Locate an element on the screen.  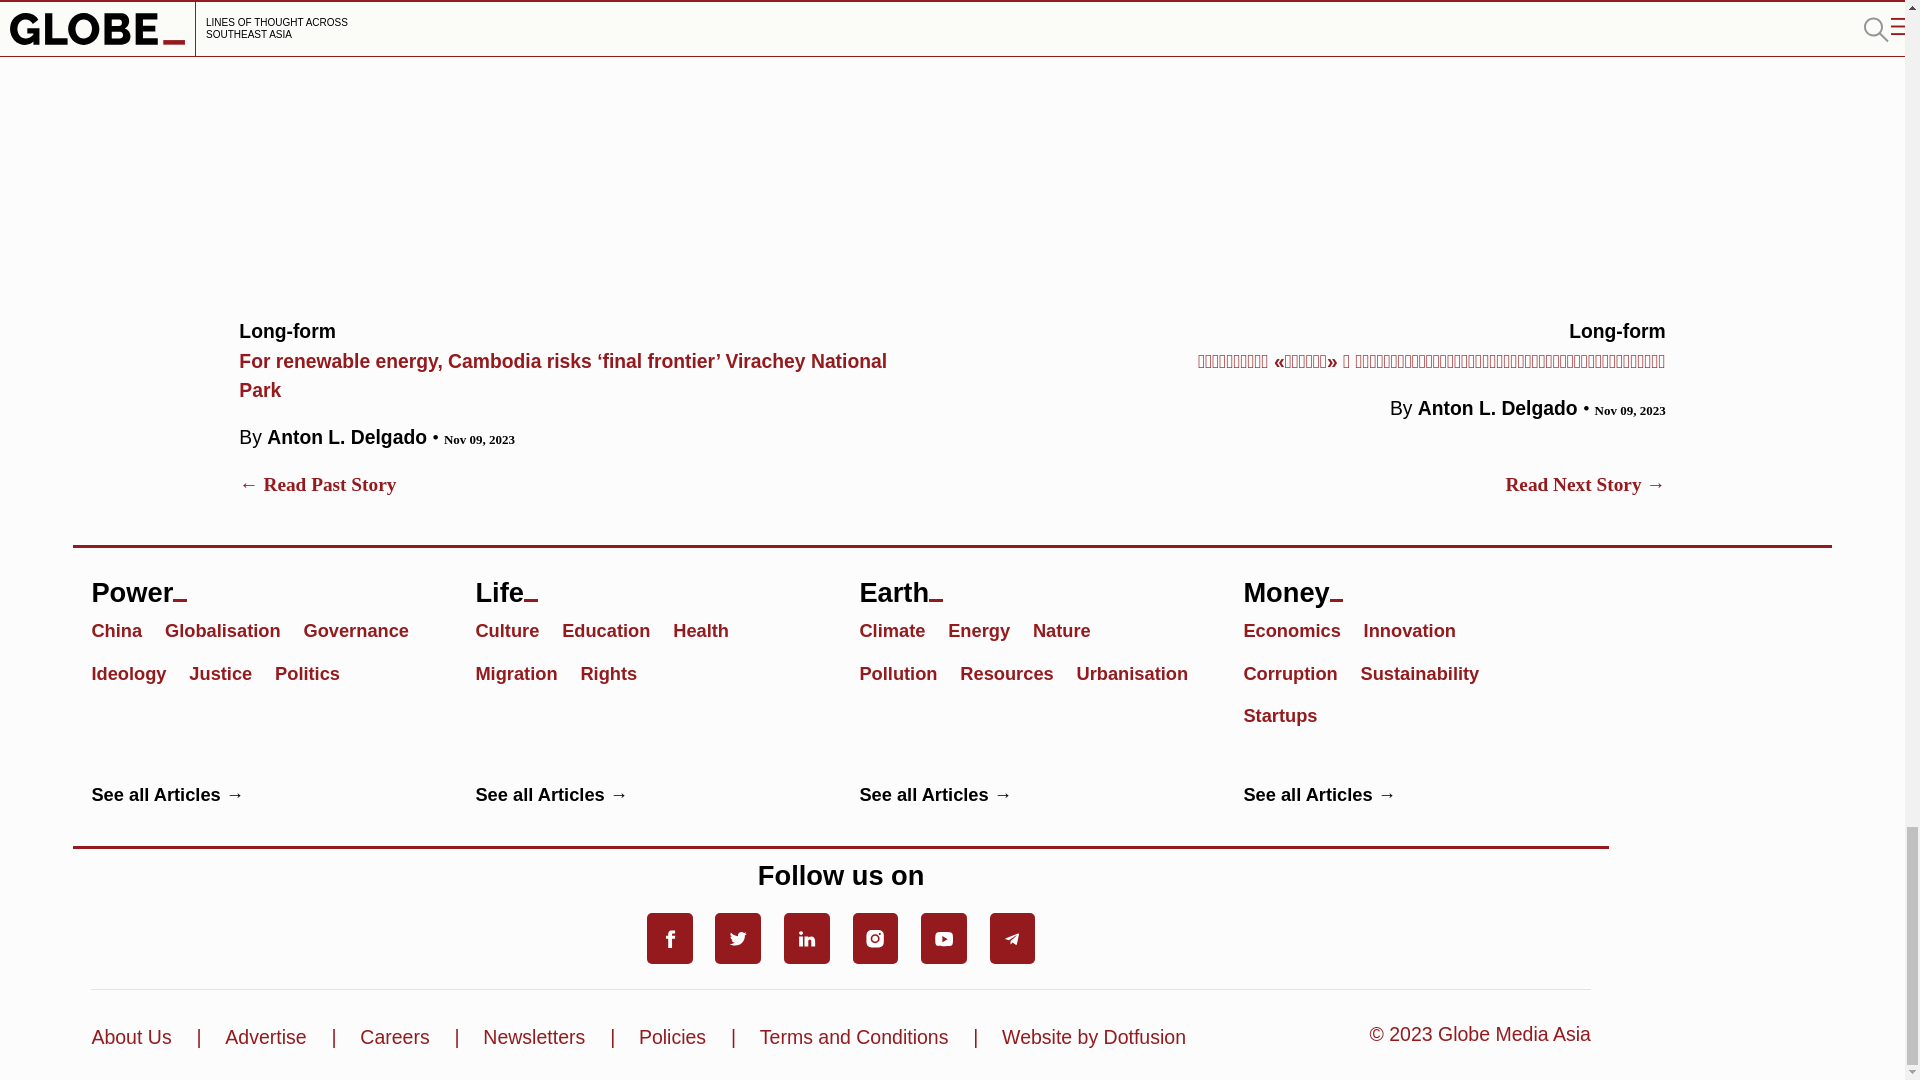
Ideology is located at coordinates (137, 672).